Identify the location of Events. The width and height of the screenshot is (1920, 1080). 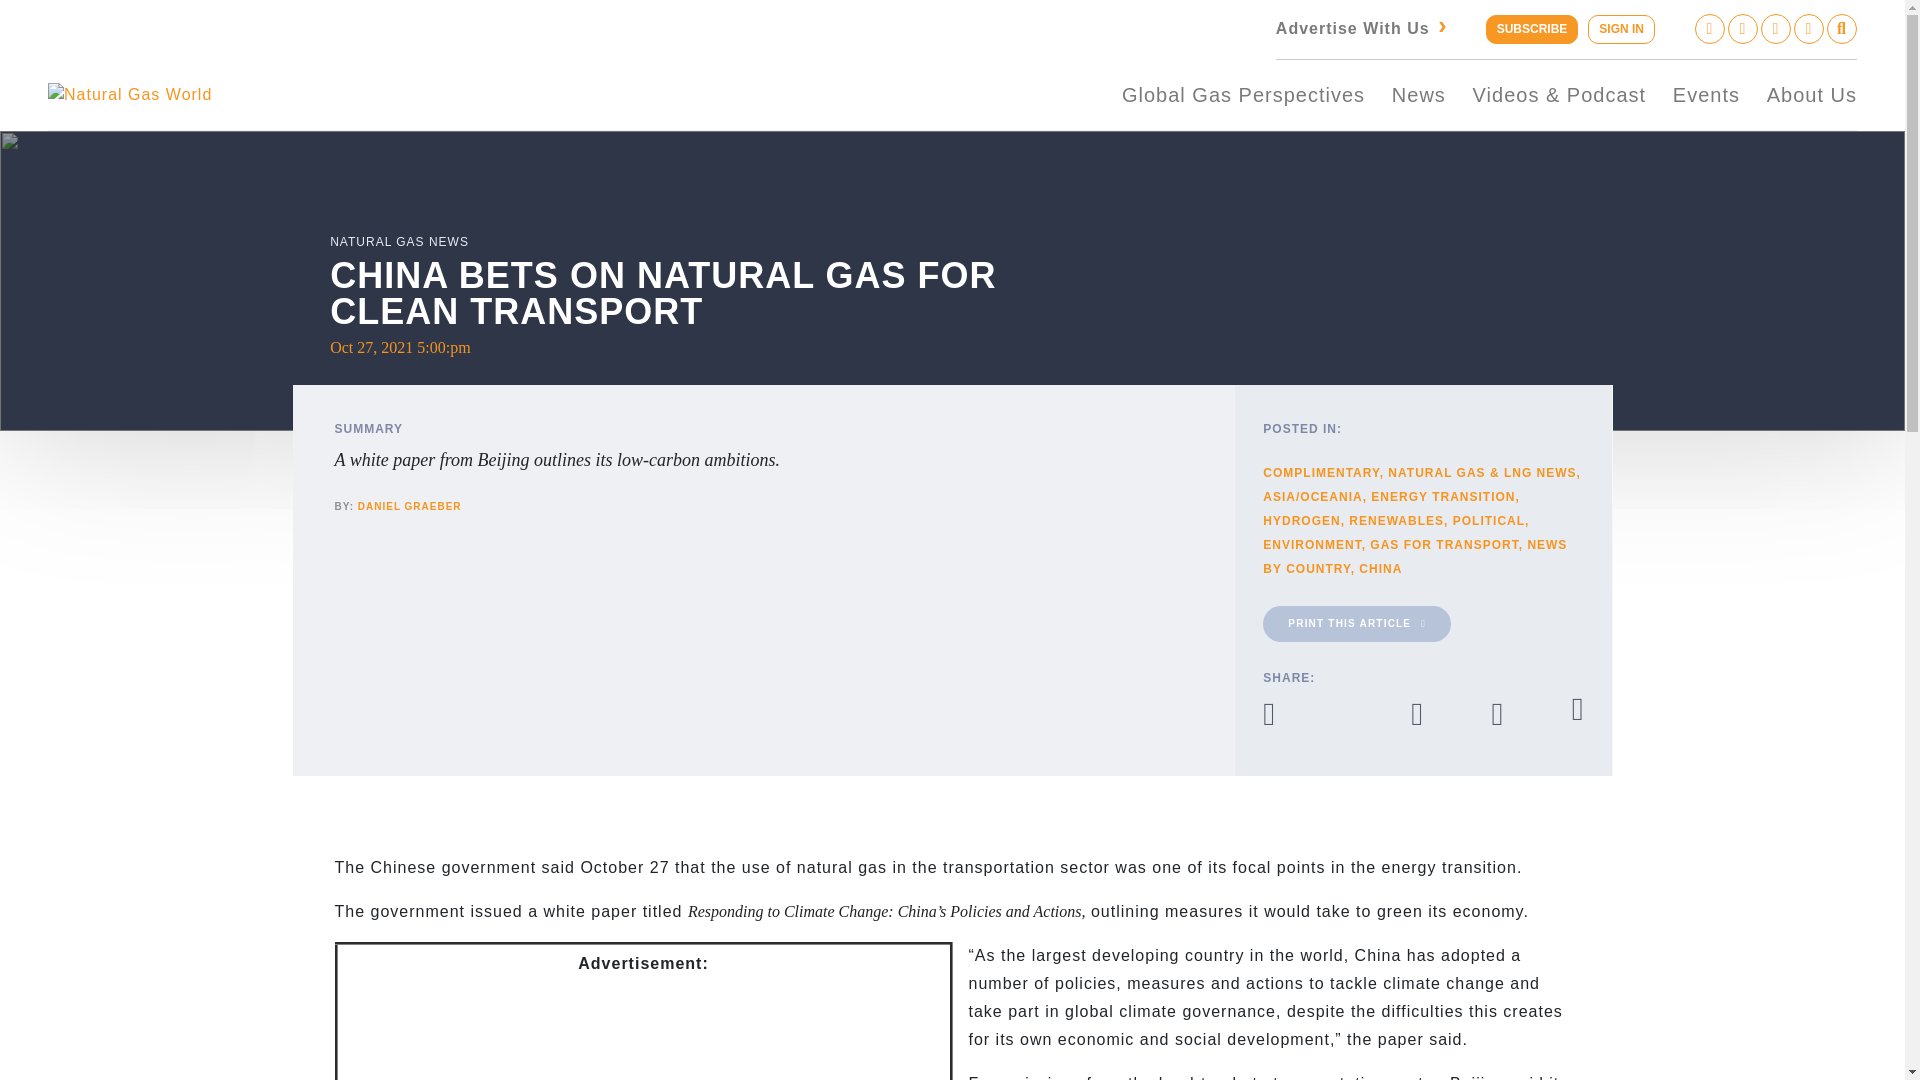
(1706, 94).